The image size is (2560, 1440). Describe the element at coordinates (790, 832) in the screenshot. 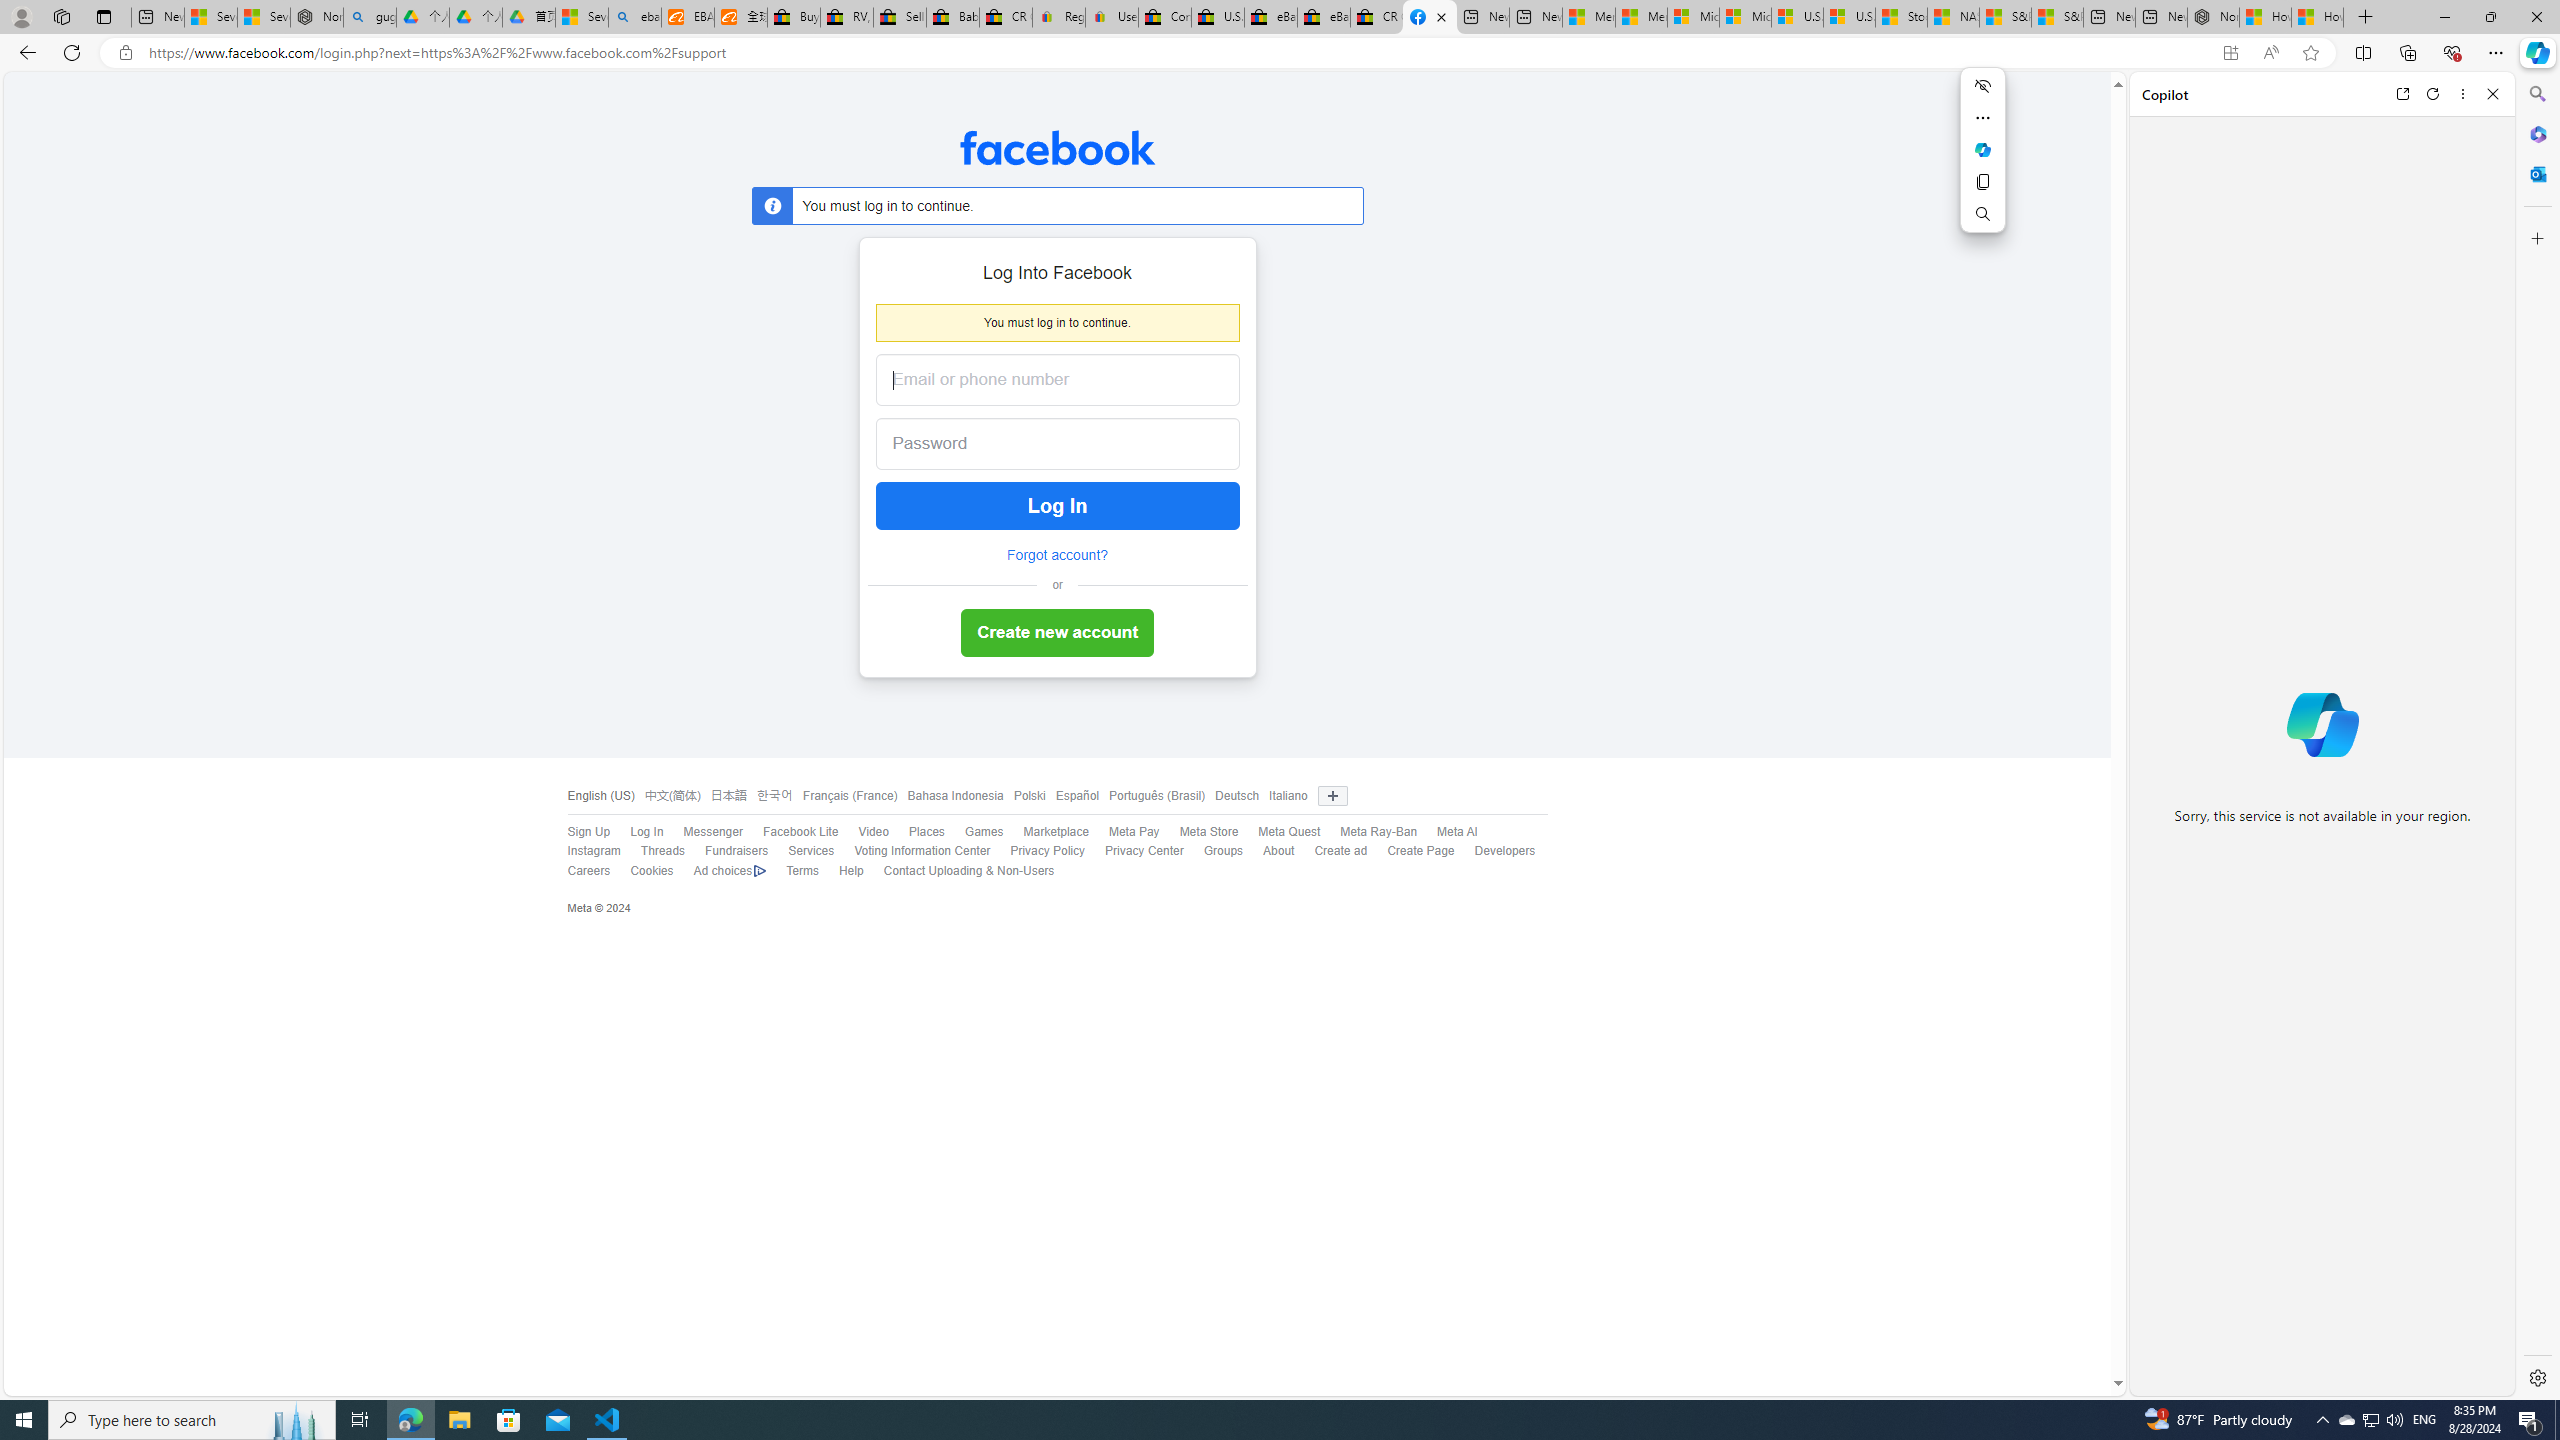

I see `Facebook Lite` at that location.